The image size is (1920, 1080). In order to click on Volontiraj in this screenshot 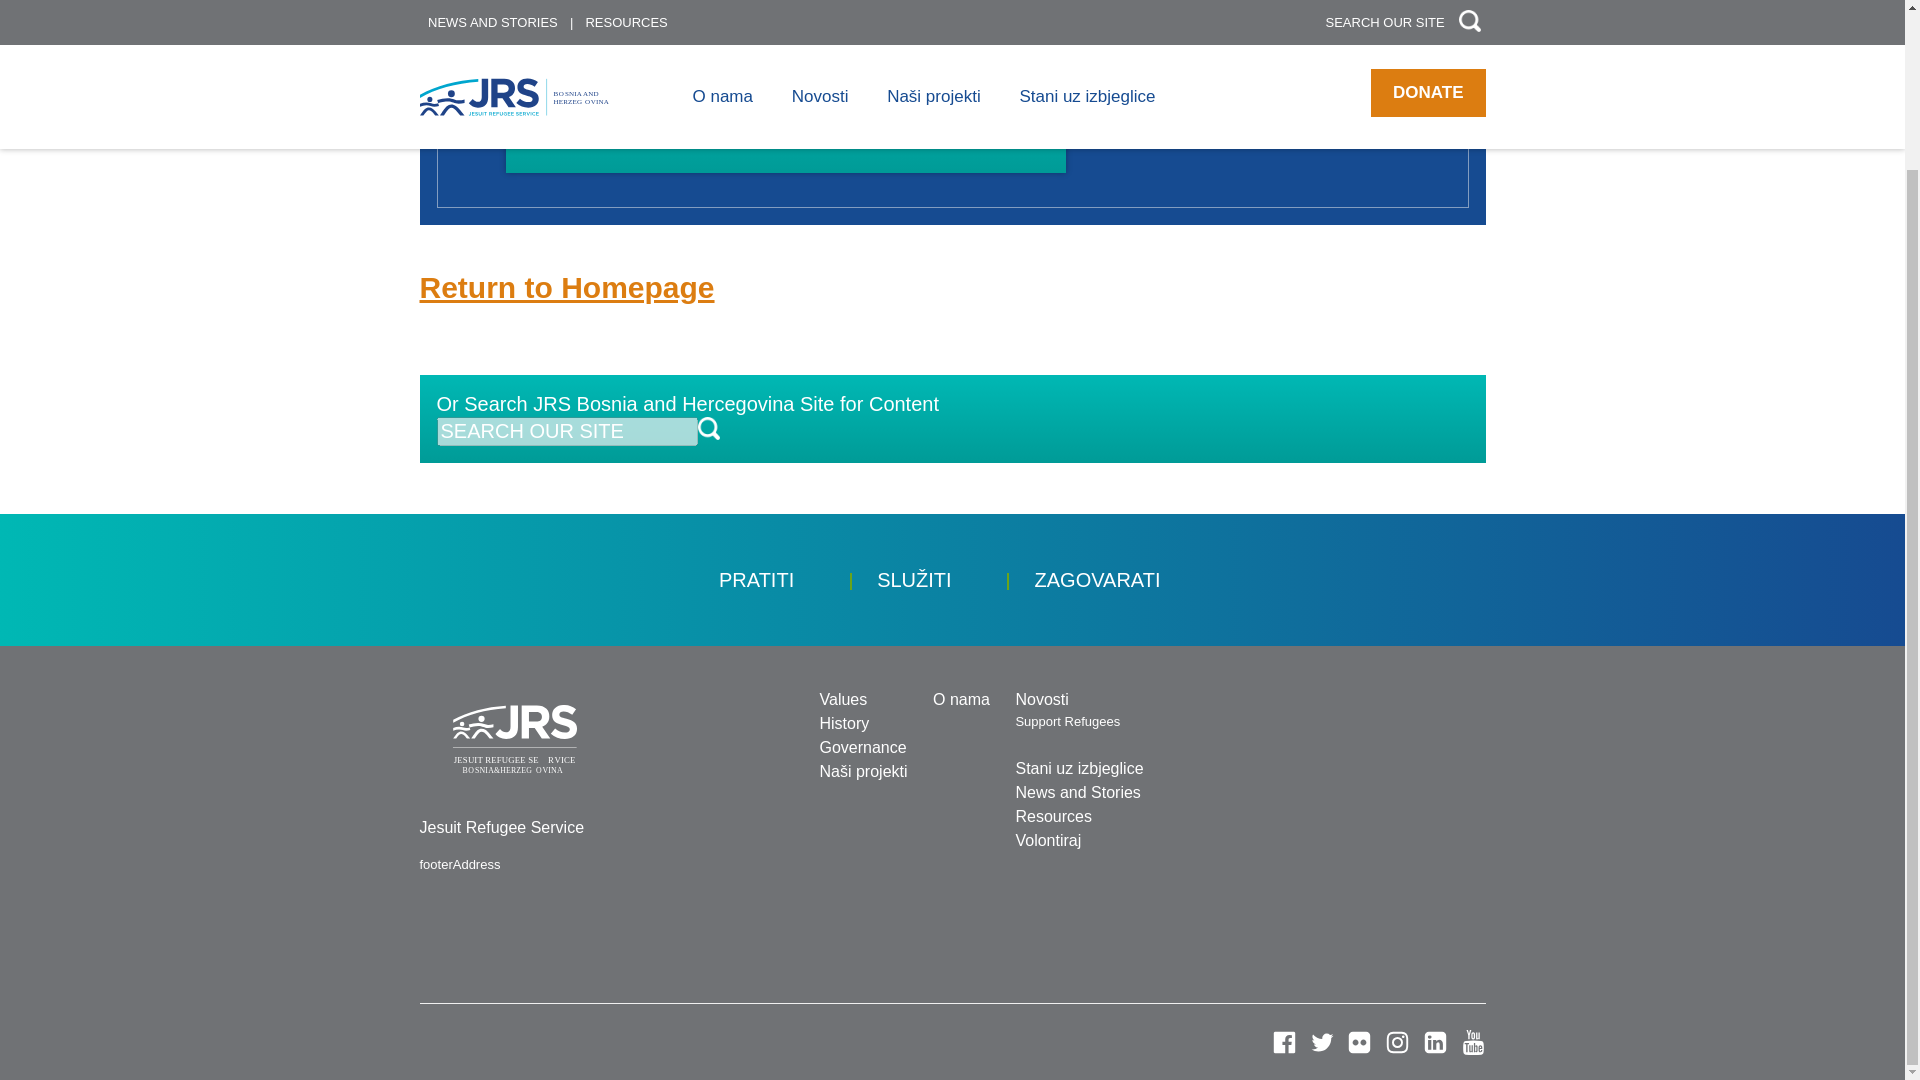, I will do `click(1048, 840)`.